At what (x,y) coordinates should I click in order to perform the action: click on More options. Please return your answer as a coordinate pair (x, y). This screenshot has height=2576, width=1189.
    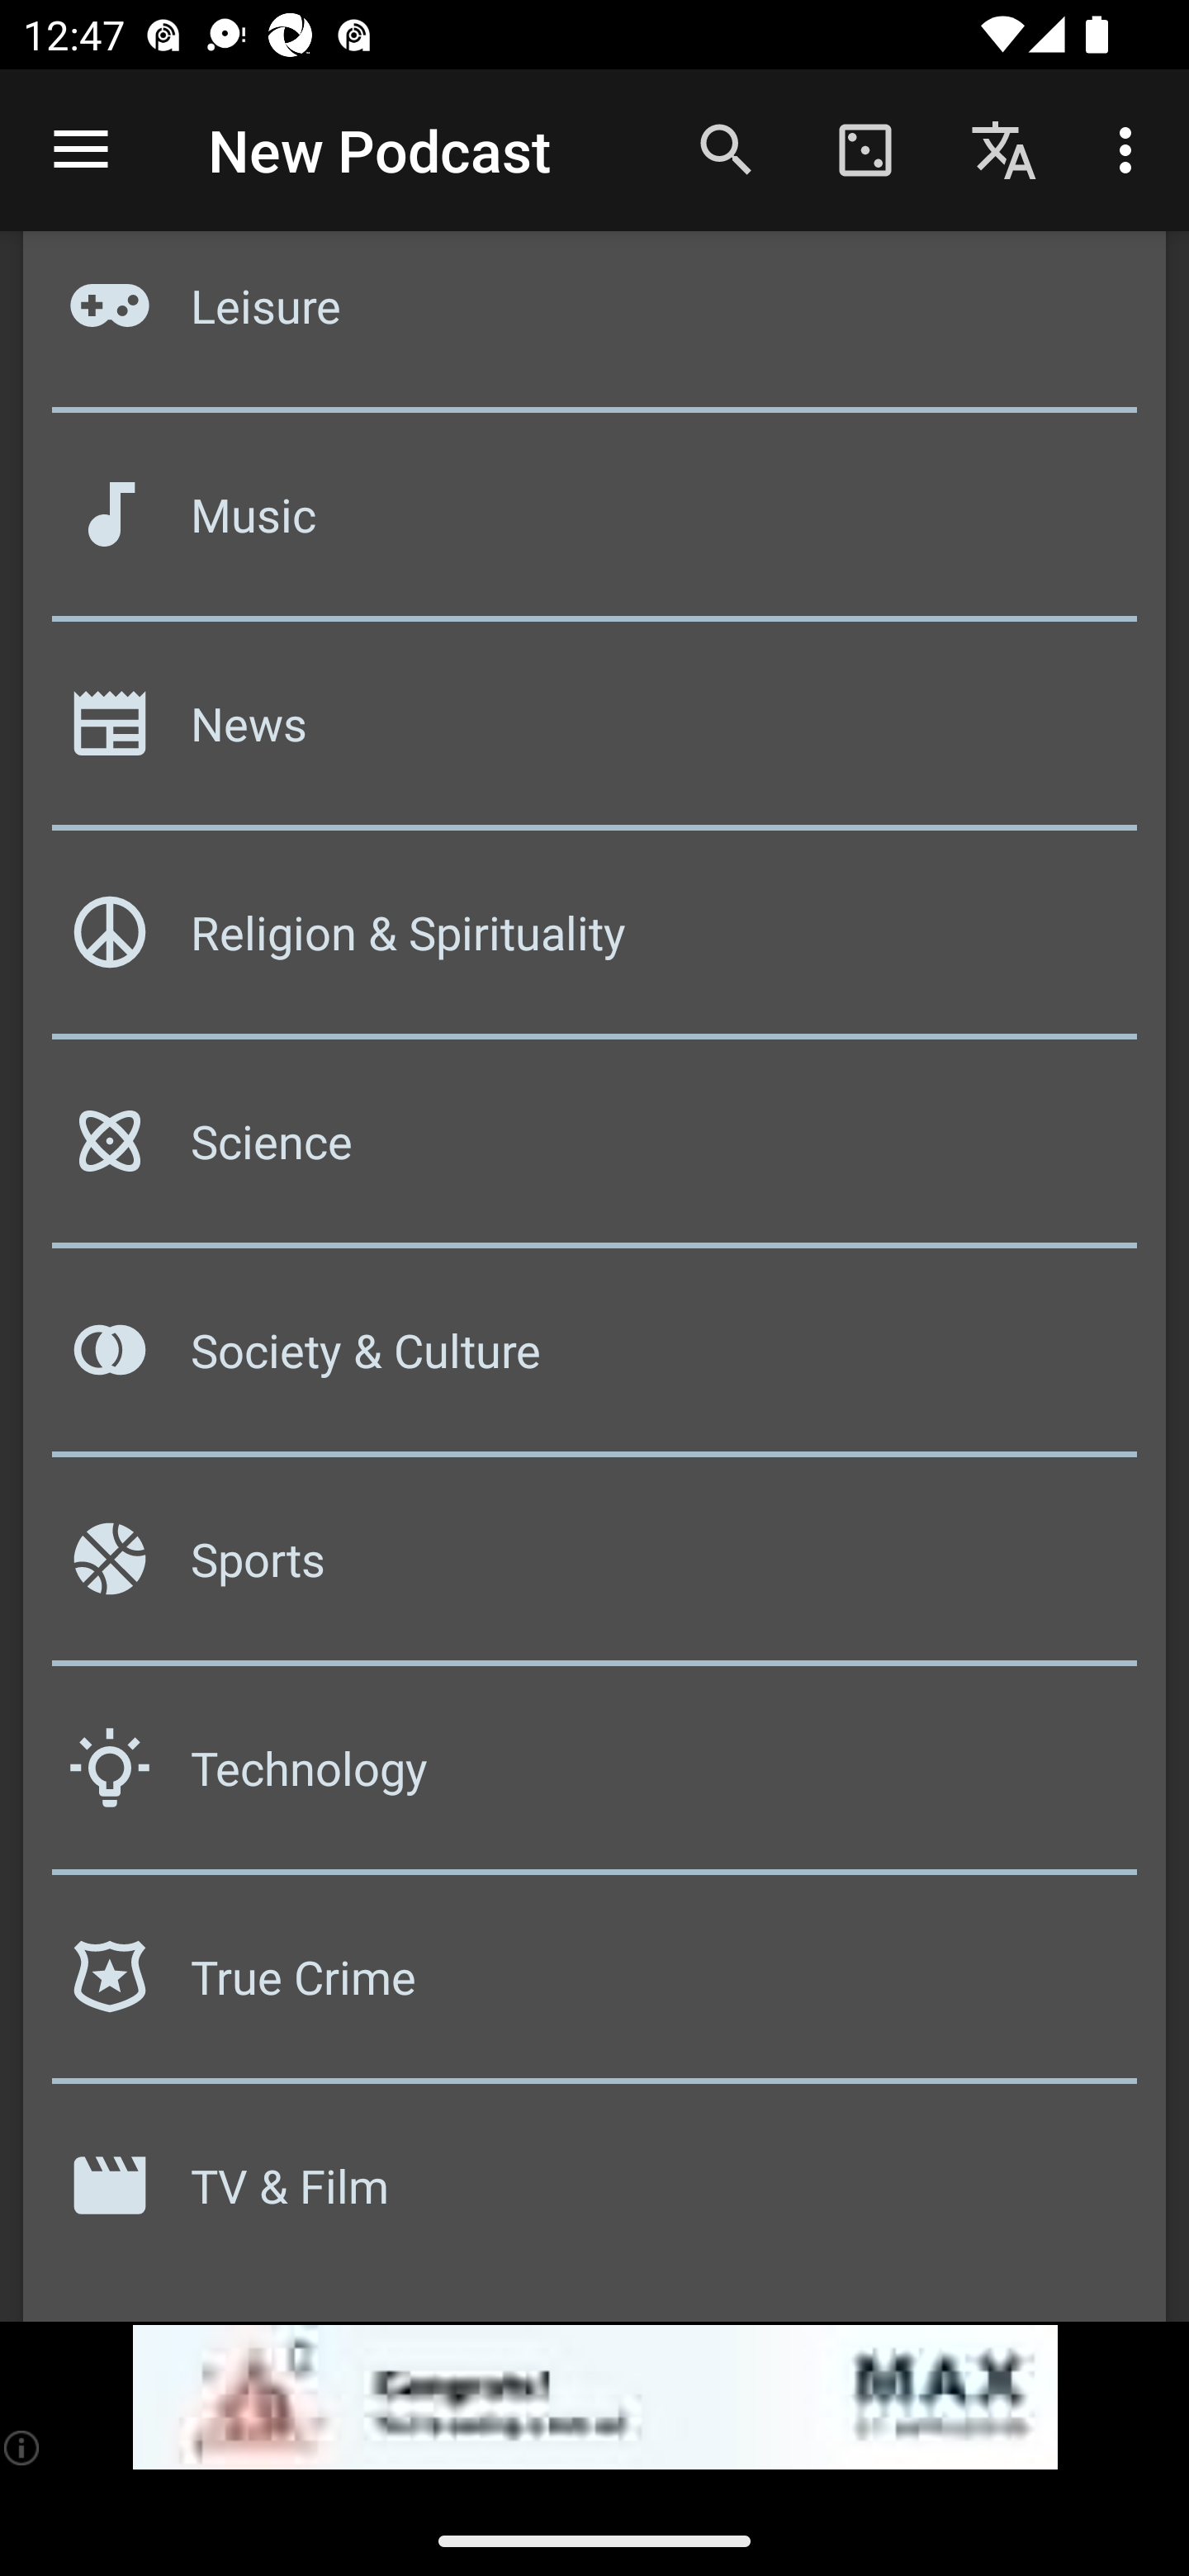
    Looking at the image, I should click on (1131, 149).